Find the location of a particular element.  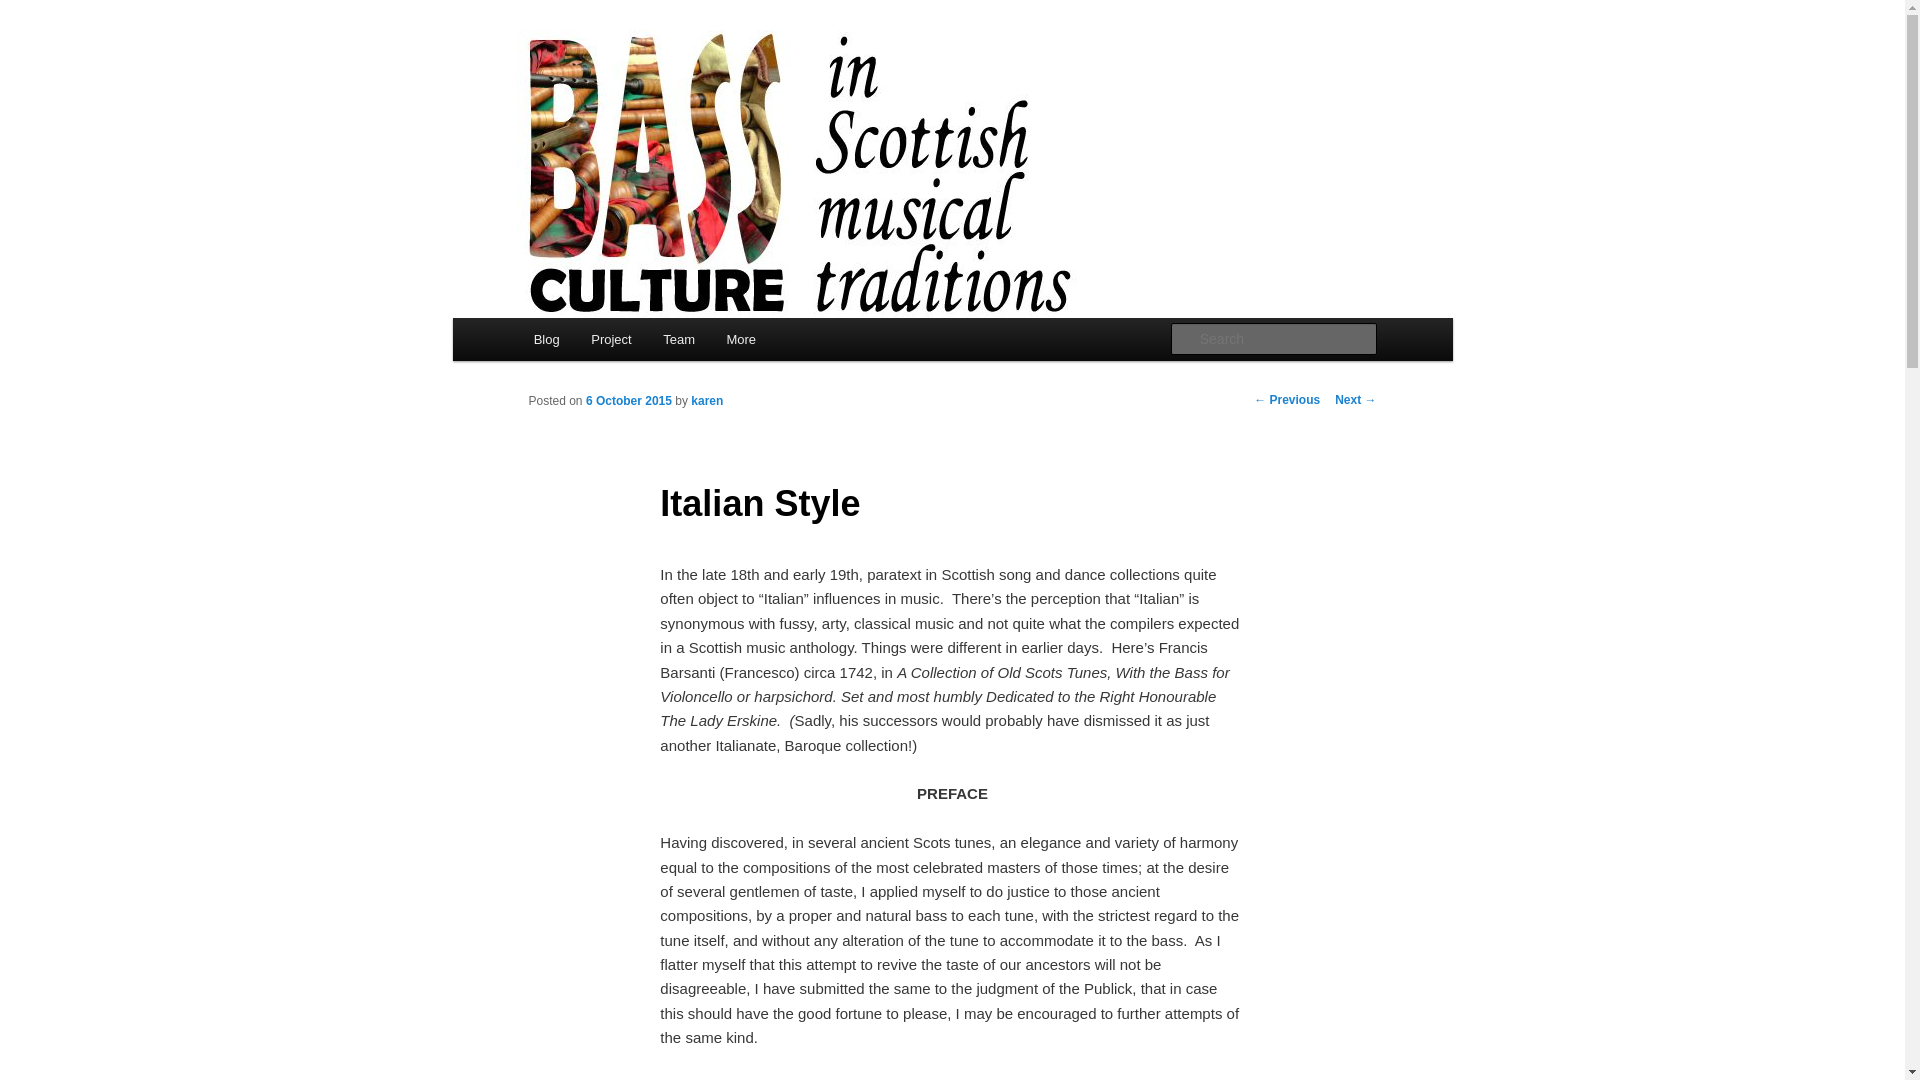

Skip to primary content is located at coordinates (623, 342).